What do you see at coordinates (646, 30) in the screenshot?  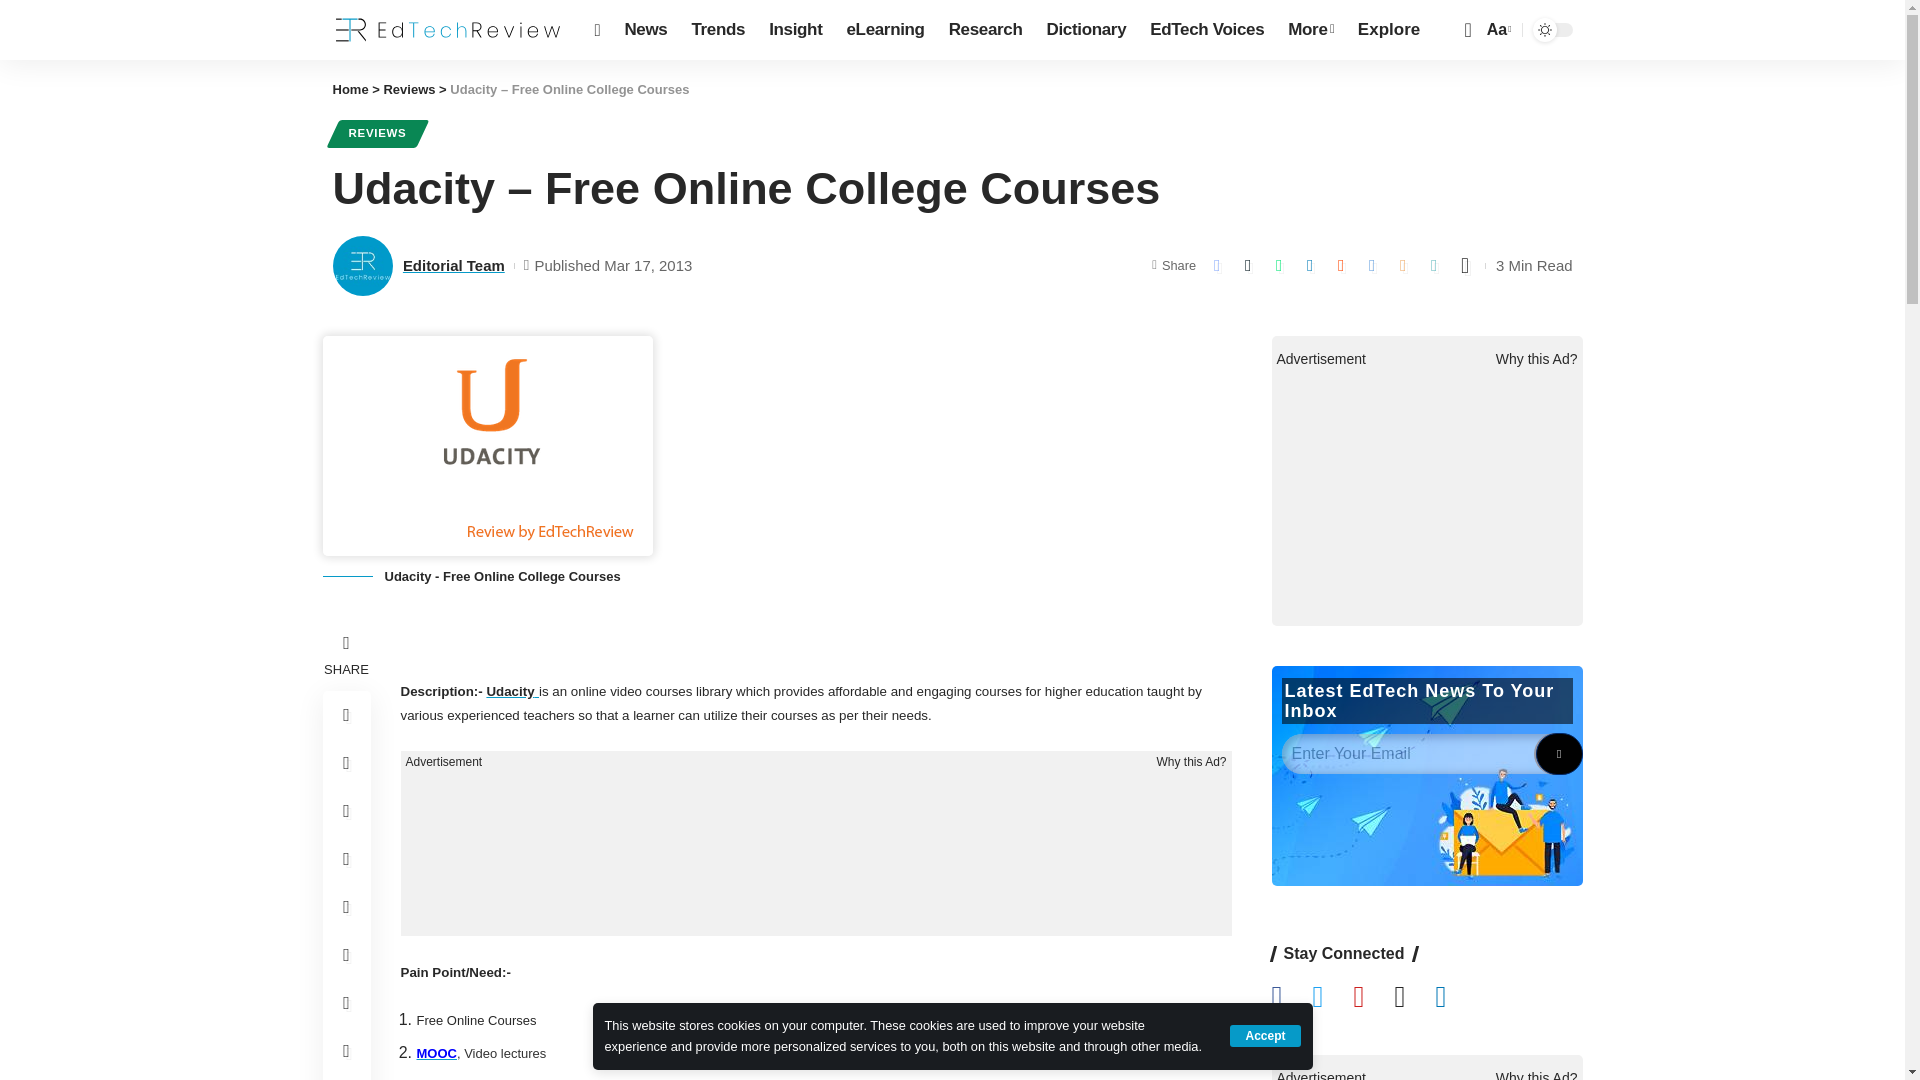 I see `News` at bounding box center [646, 30].